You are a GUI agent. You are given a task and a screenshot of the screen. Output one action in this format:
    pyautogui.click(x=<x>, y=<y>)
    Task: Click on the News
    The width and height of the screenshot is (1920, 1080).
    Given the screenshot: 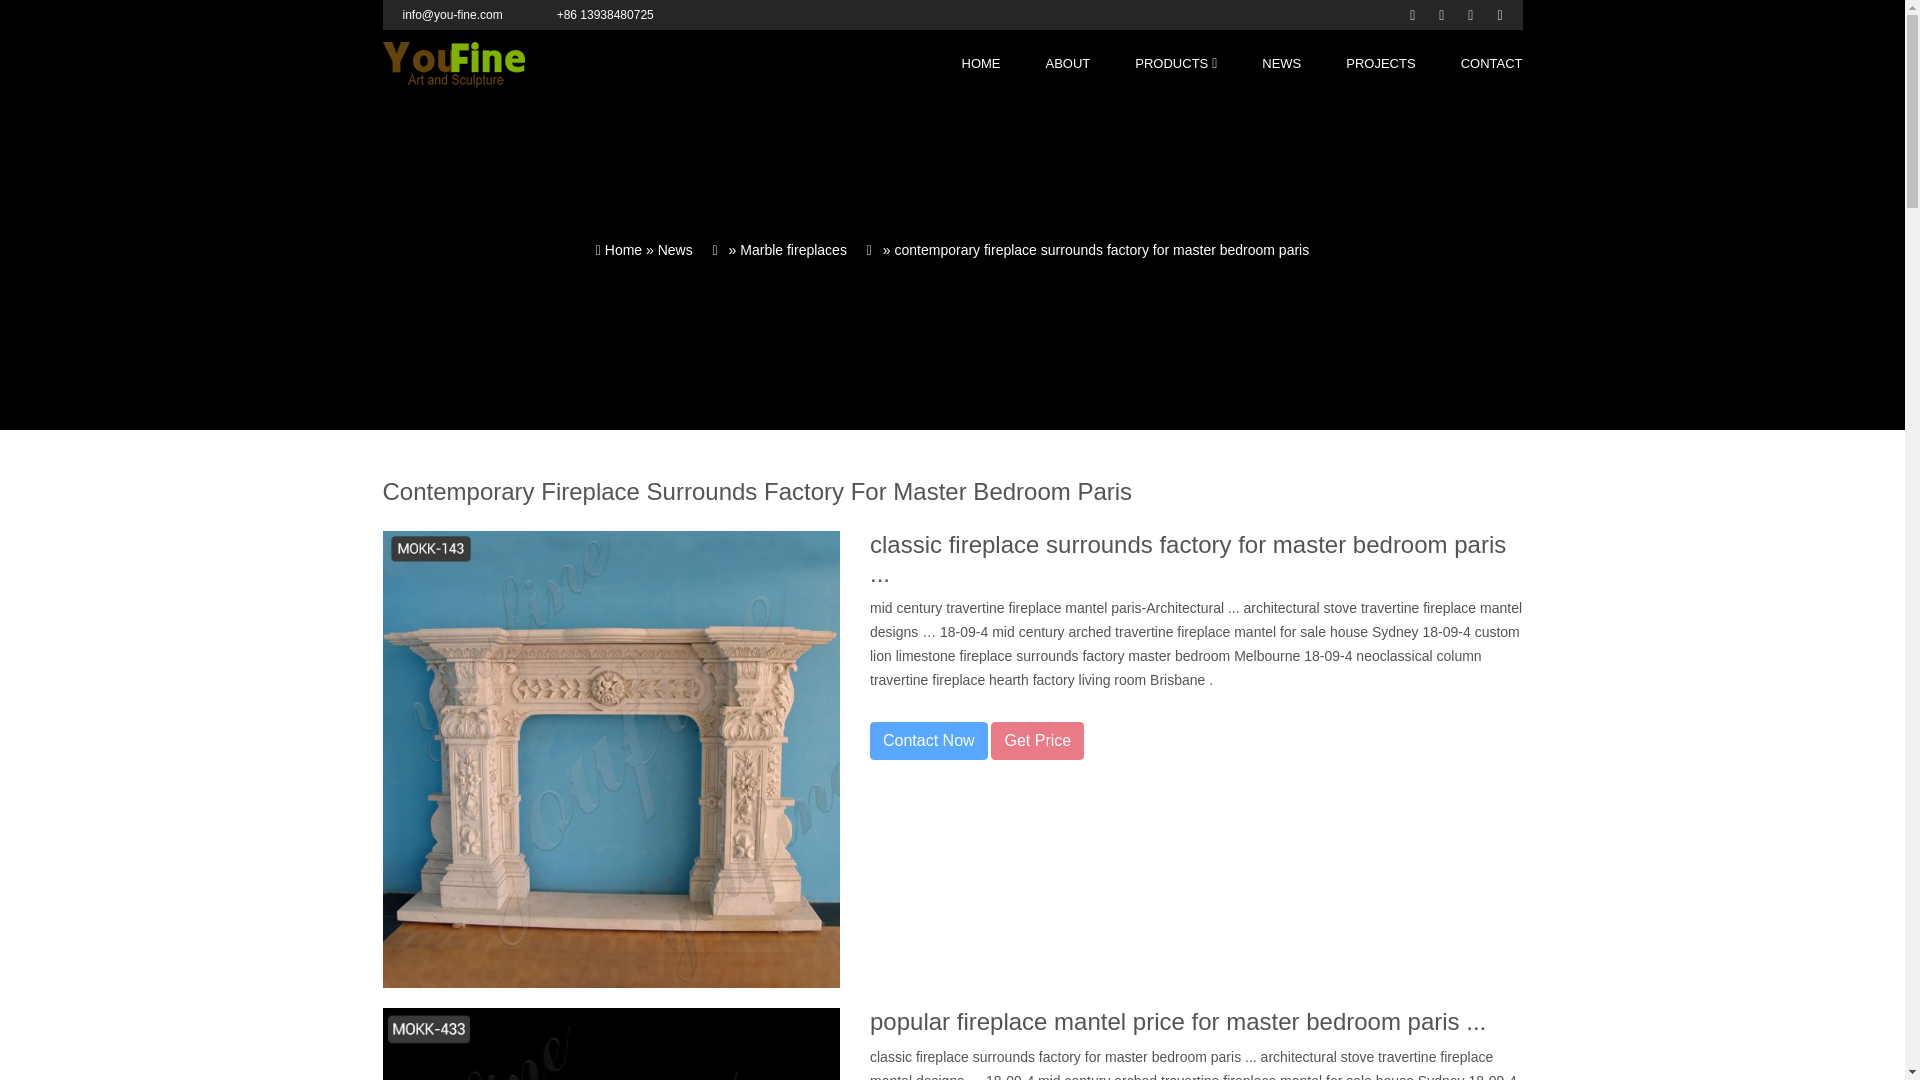 What is the action you would take?
    pyautogui.click(x=676, y=250)
    